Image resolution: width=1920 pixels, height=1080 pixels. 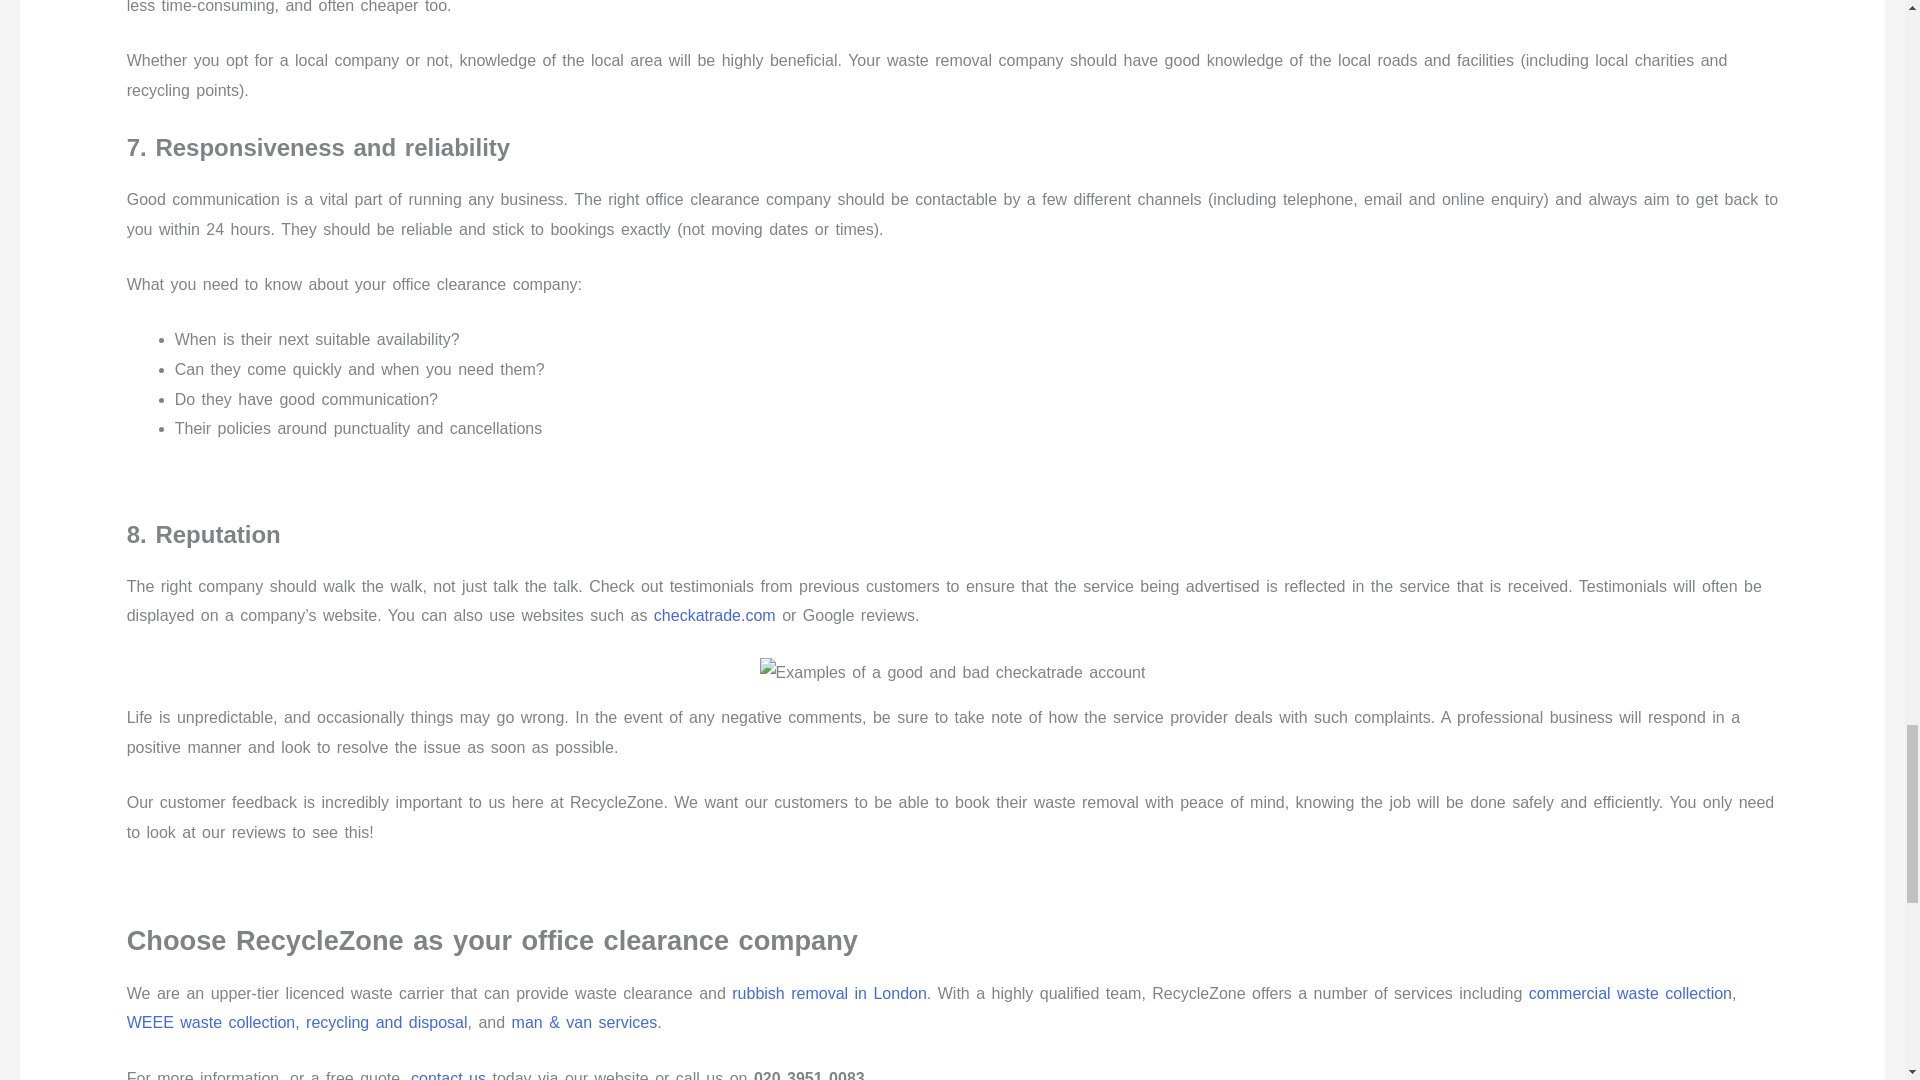 I want to click on commercial waste collection, so click(x=1630, y=993).